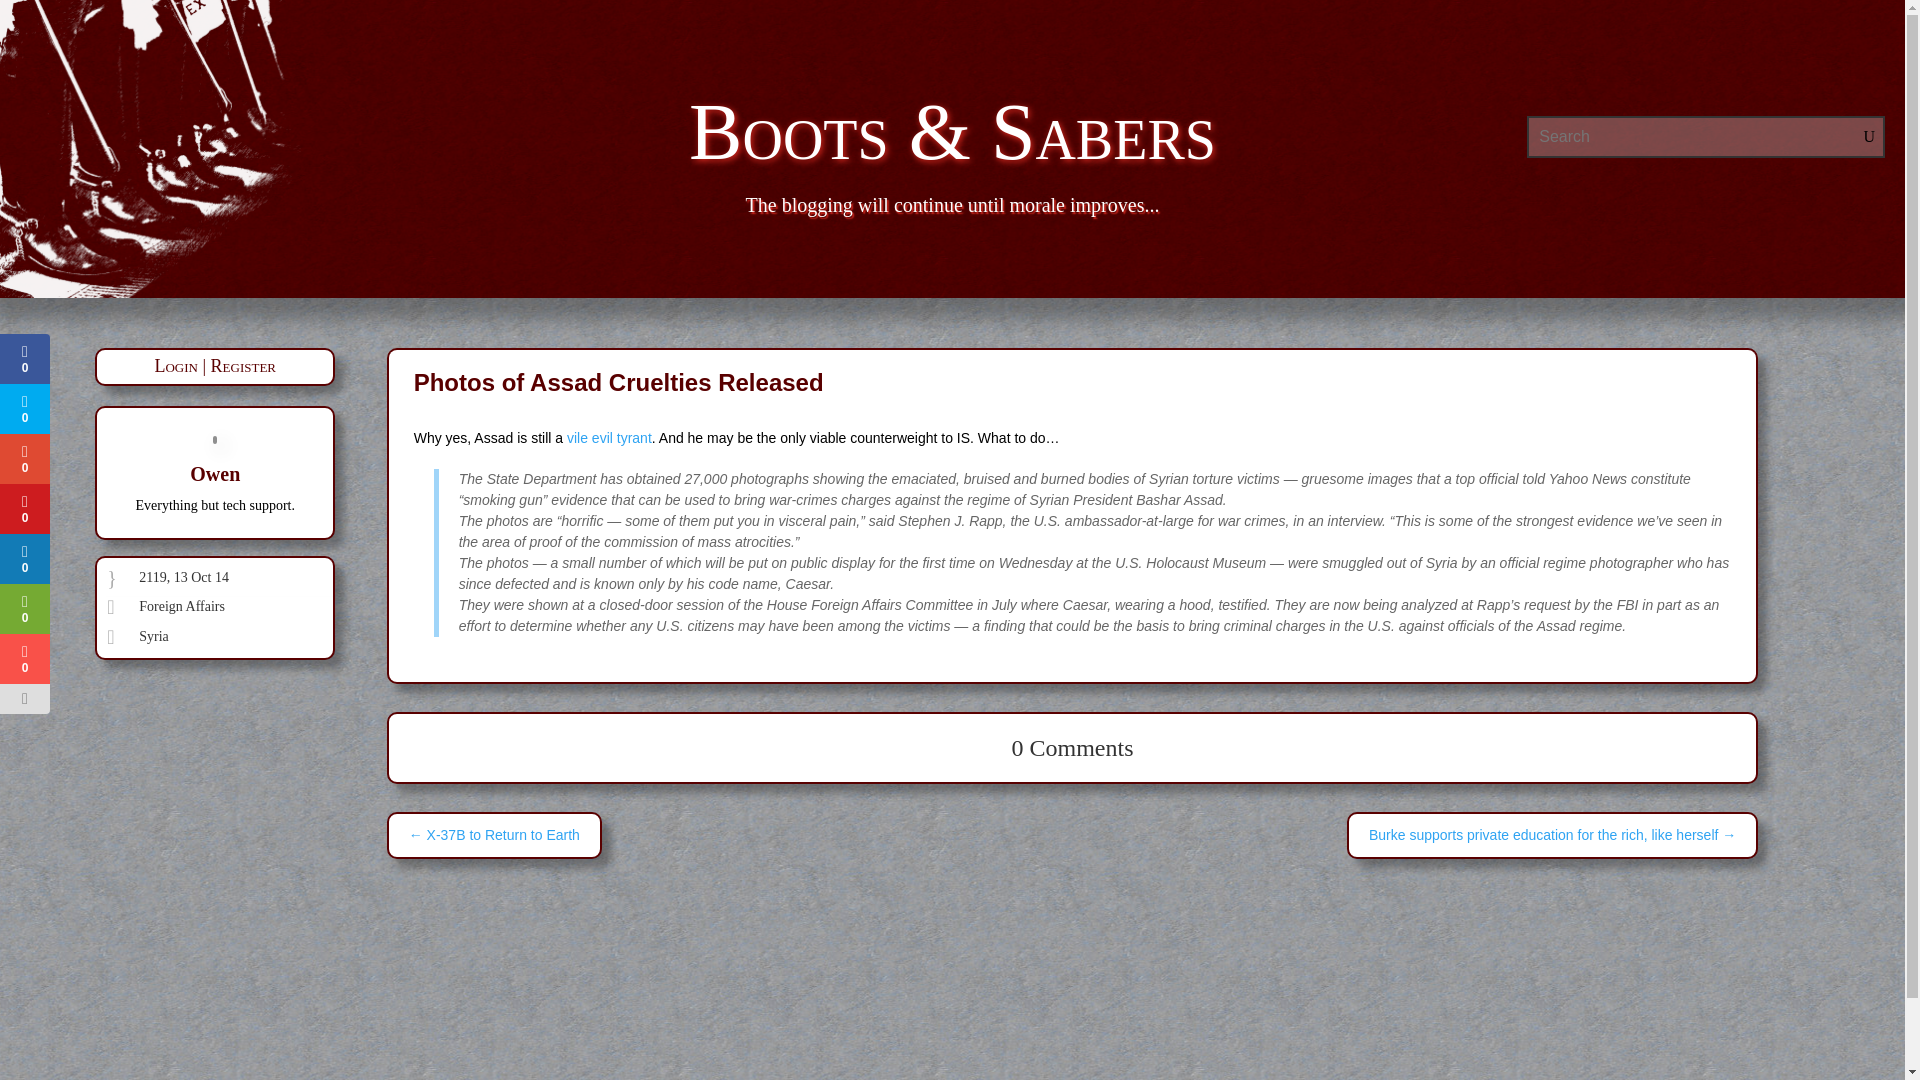  What do you see at coordinates (244, 366) in the screenshot?
I see `Register` at bounding box center [244, 366].